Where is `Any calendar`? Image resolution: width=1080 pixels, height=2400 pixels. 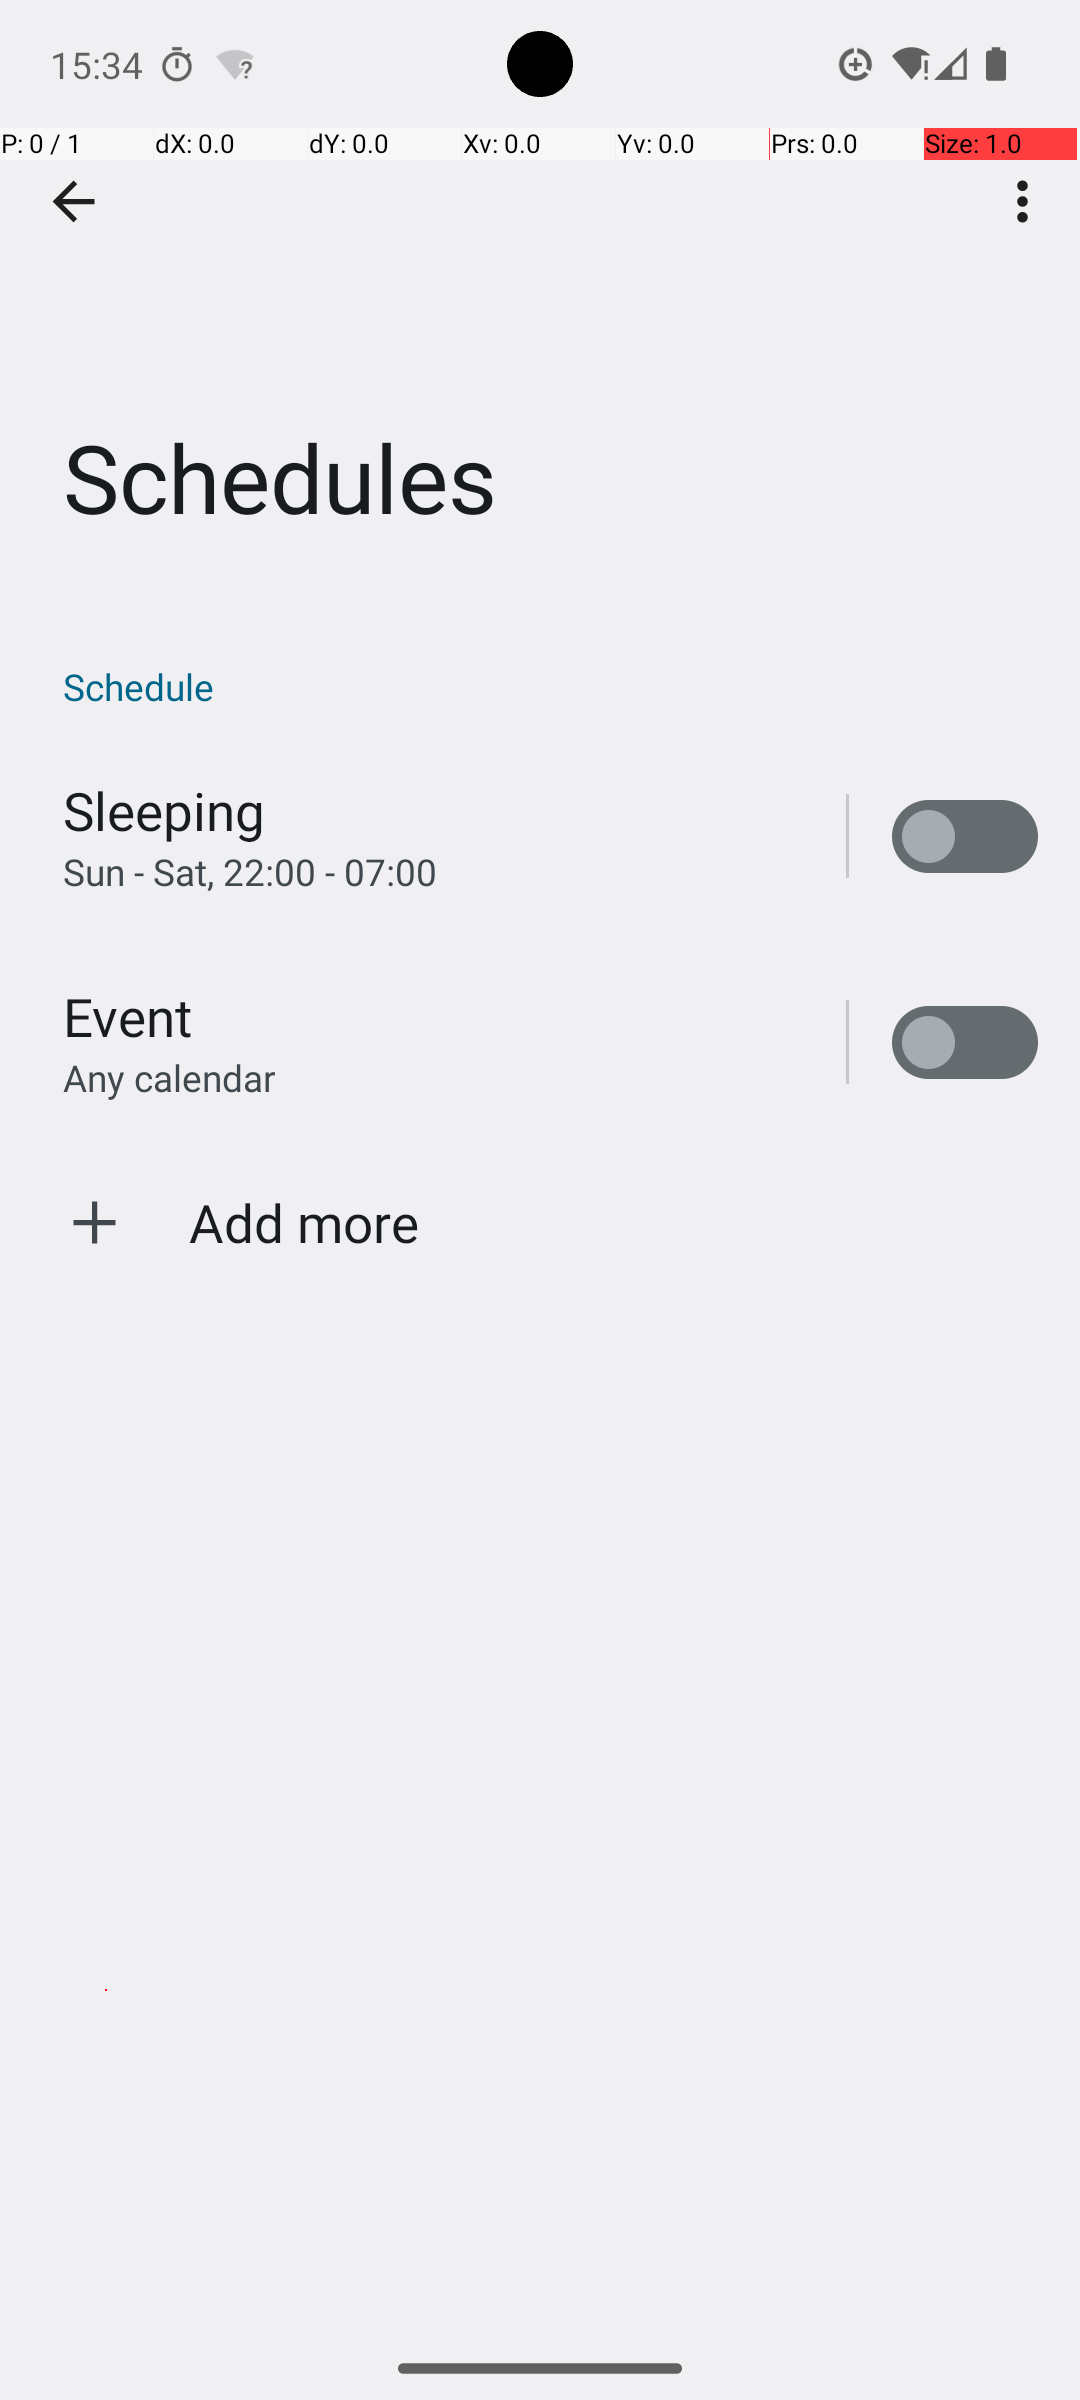
Any calendar is located at coordinates (170, 1078).